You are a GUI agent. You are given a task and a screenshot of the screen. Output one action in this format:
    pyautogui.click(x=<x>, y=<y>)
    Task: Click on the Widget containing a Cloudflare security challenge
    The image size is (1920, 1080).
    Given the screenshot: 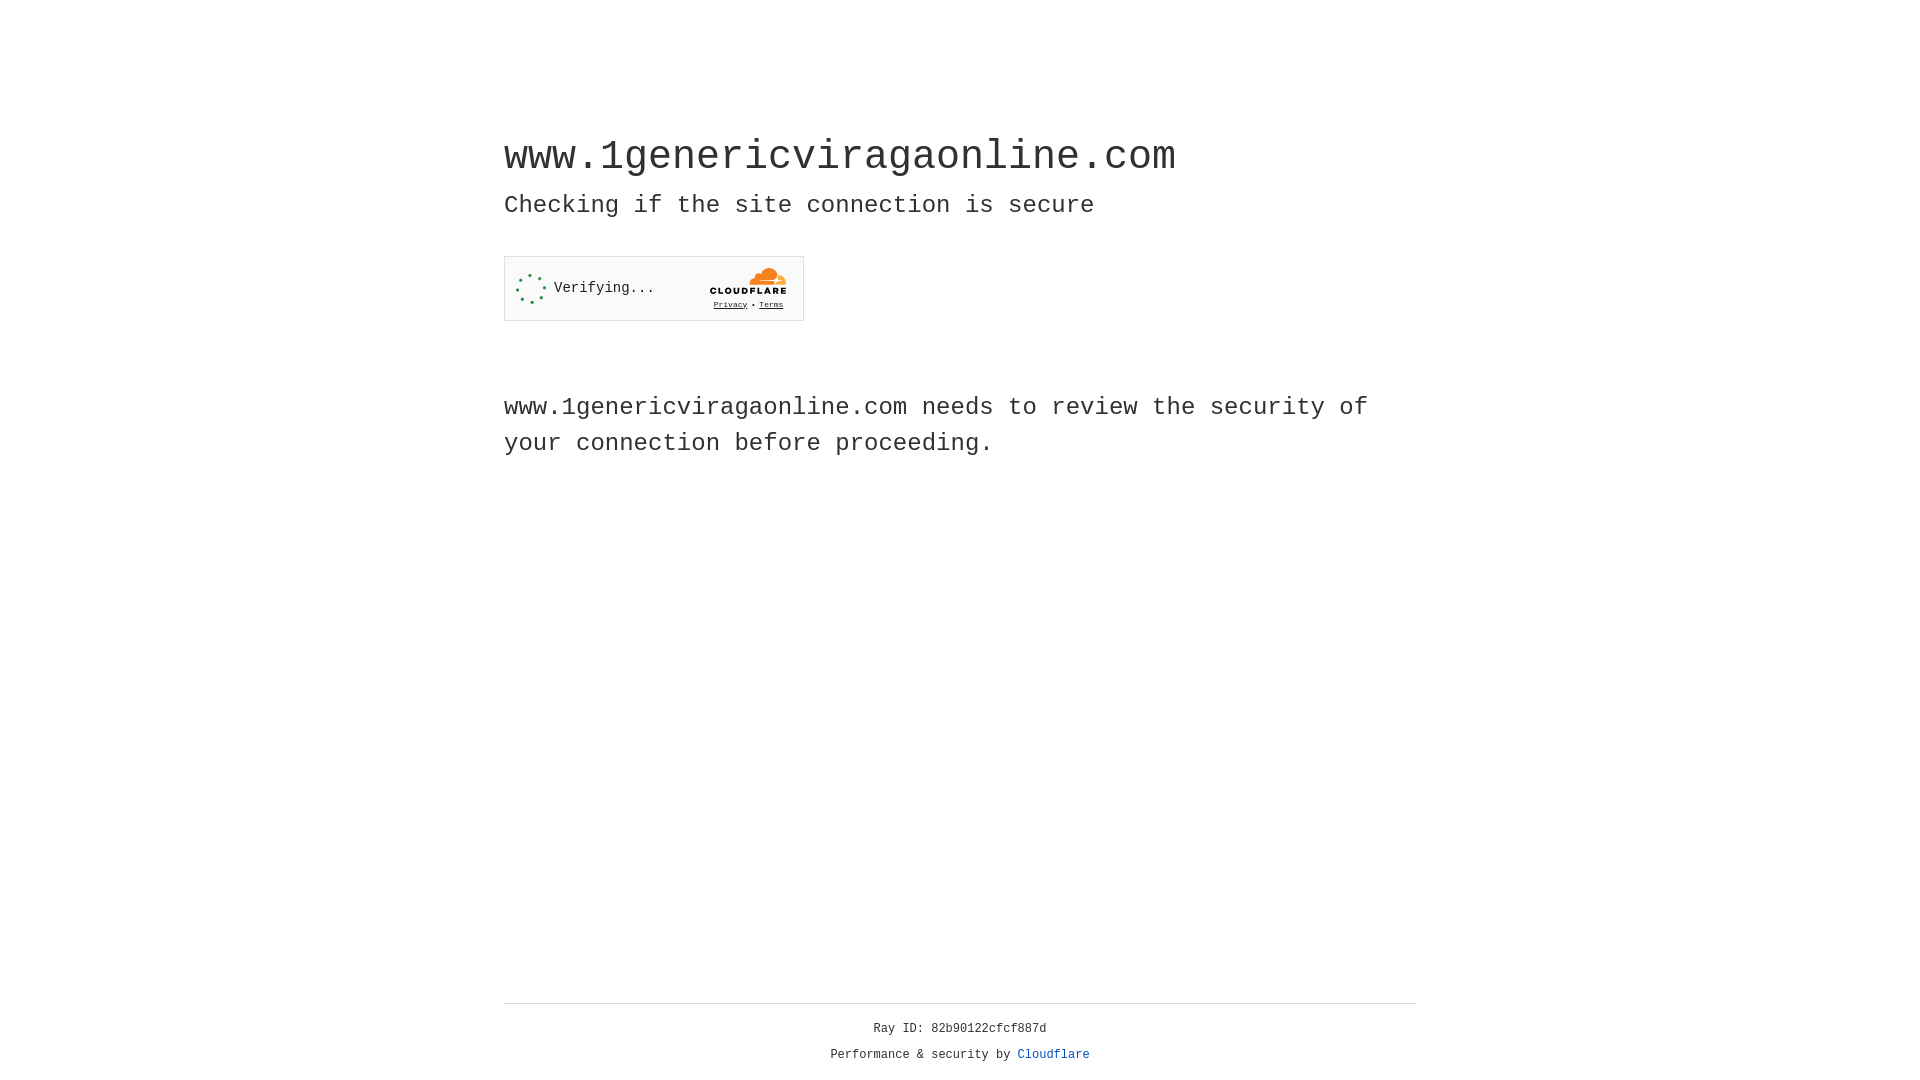 What is the action you would take?
    pyautogui.click(x=654, y=288)
    